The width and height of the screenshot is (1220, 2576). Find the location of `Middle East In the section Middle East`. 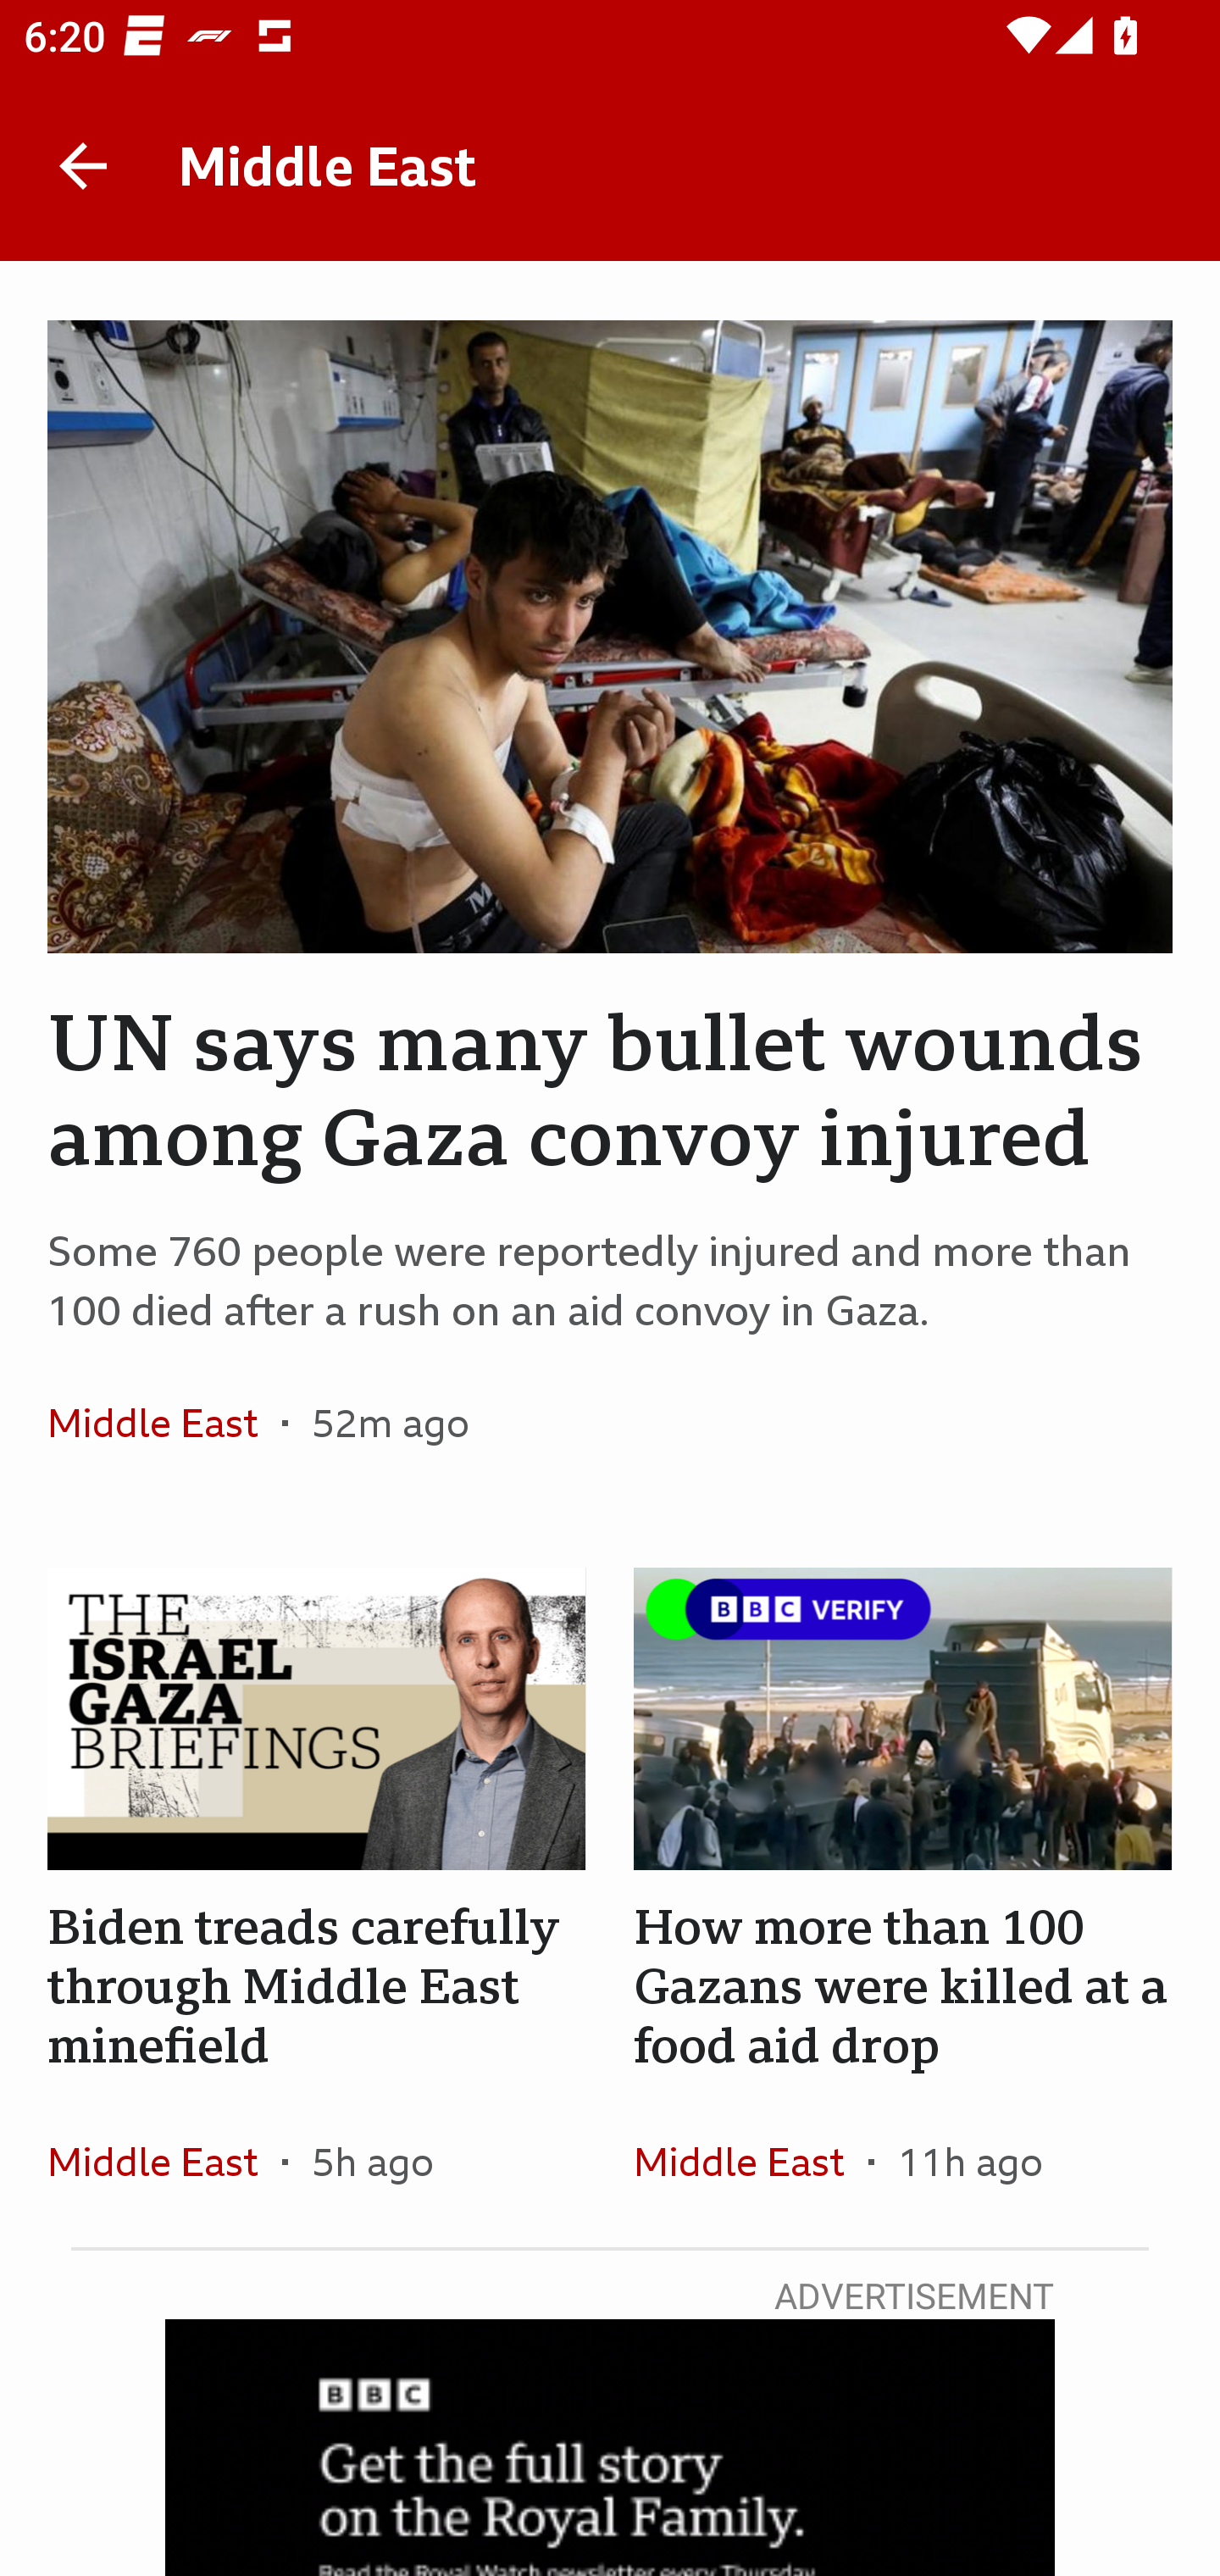

Middle East In the section Middle East is located at coordinates (164, 1423).